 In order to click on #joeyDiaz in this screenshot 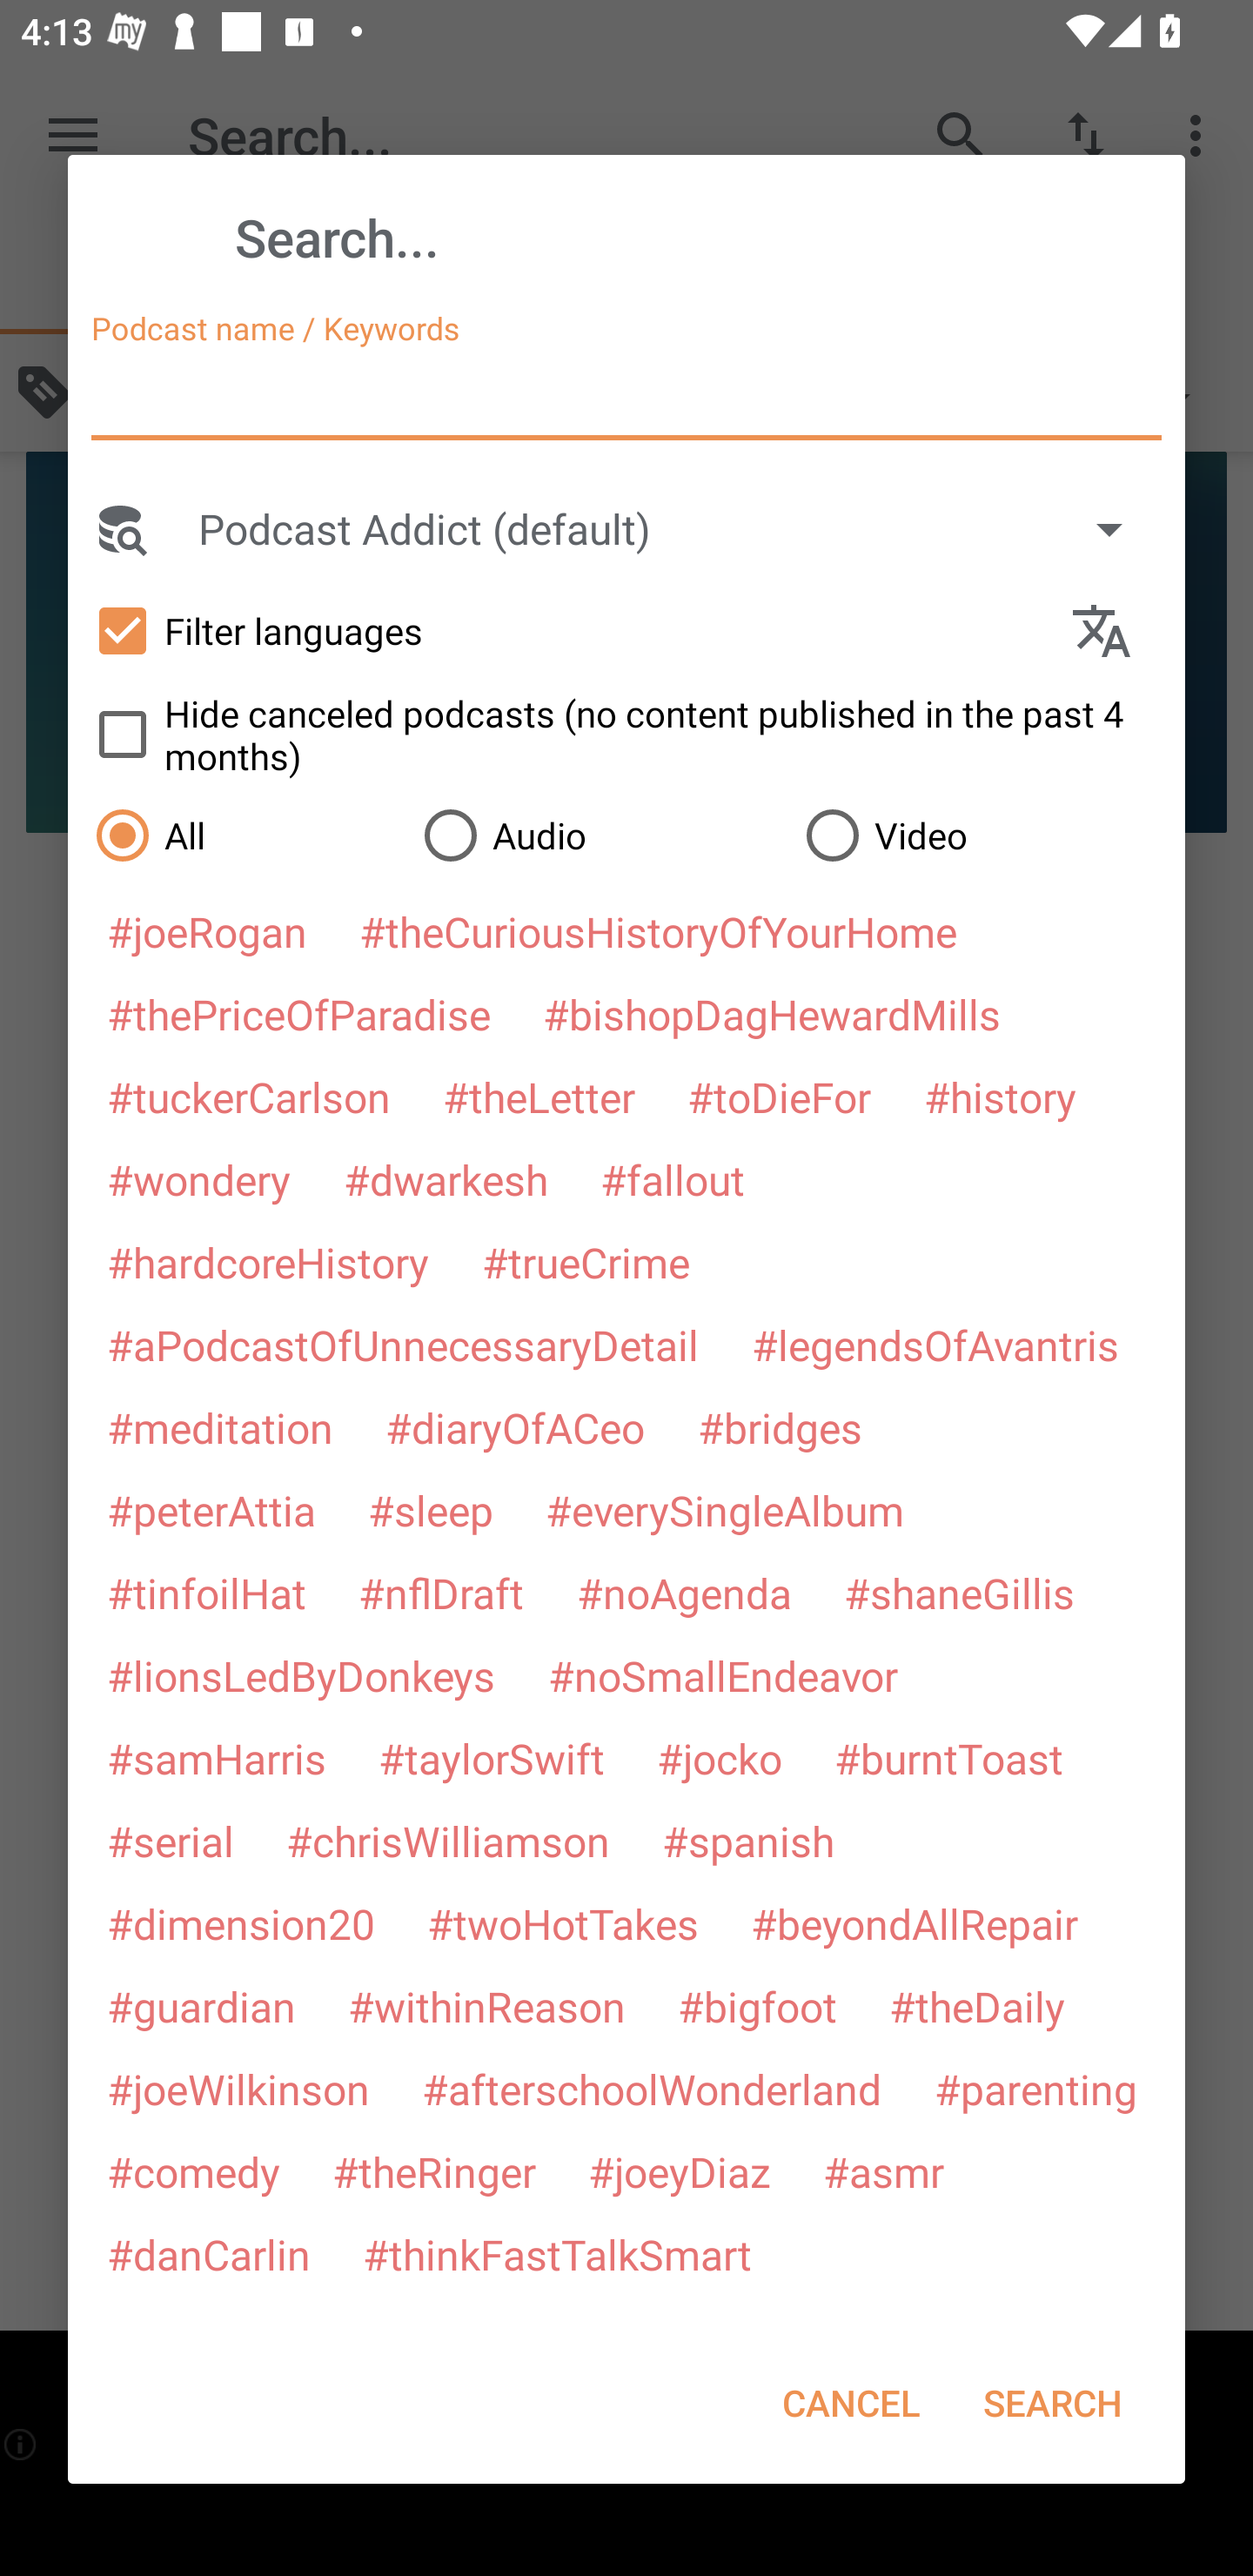, I will do `click(679, 2170)`.